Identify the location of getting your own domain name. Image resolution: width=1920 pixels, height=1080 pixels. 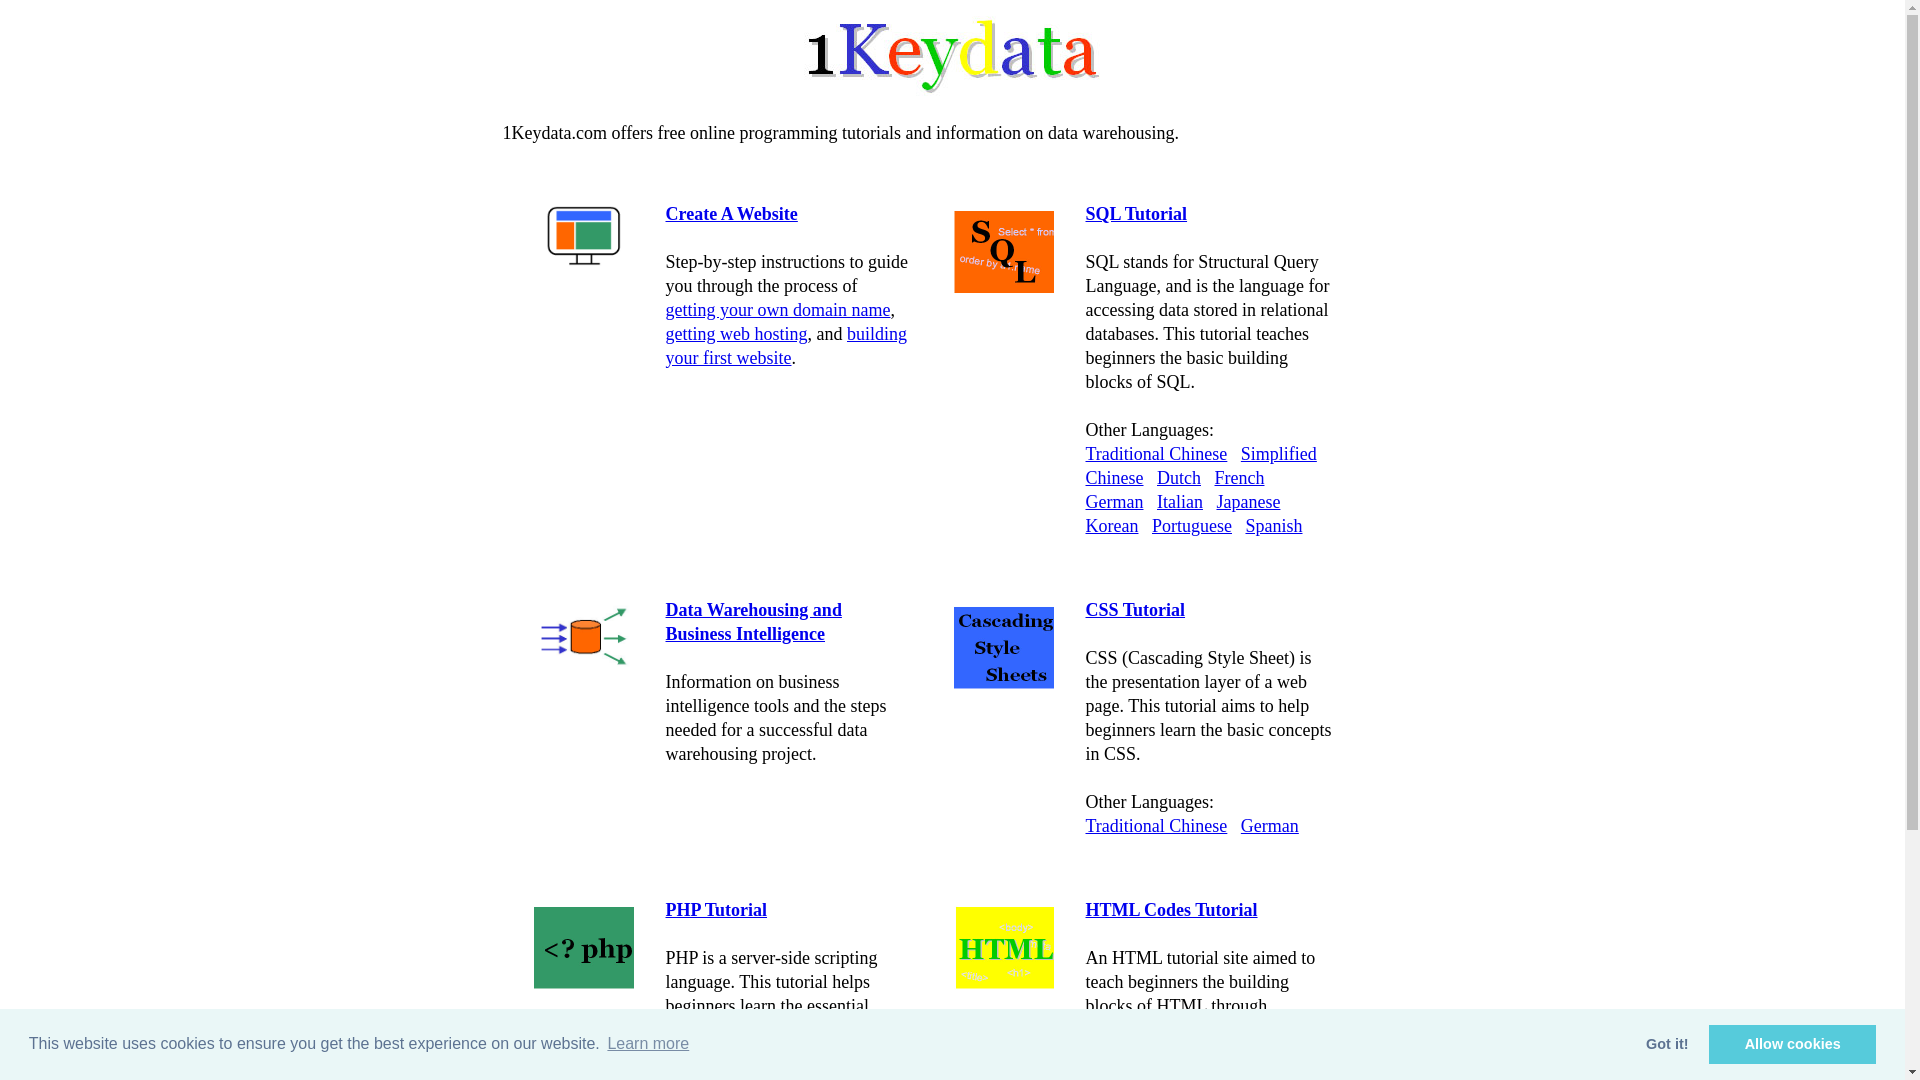
(778, 310).